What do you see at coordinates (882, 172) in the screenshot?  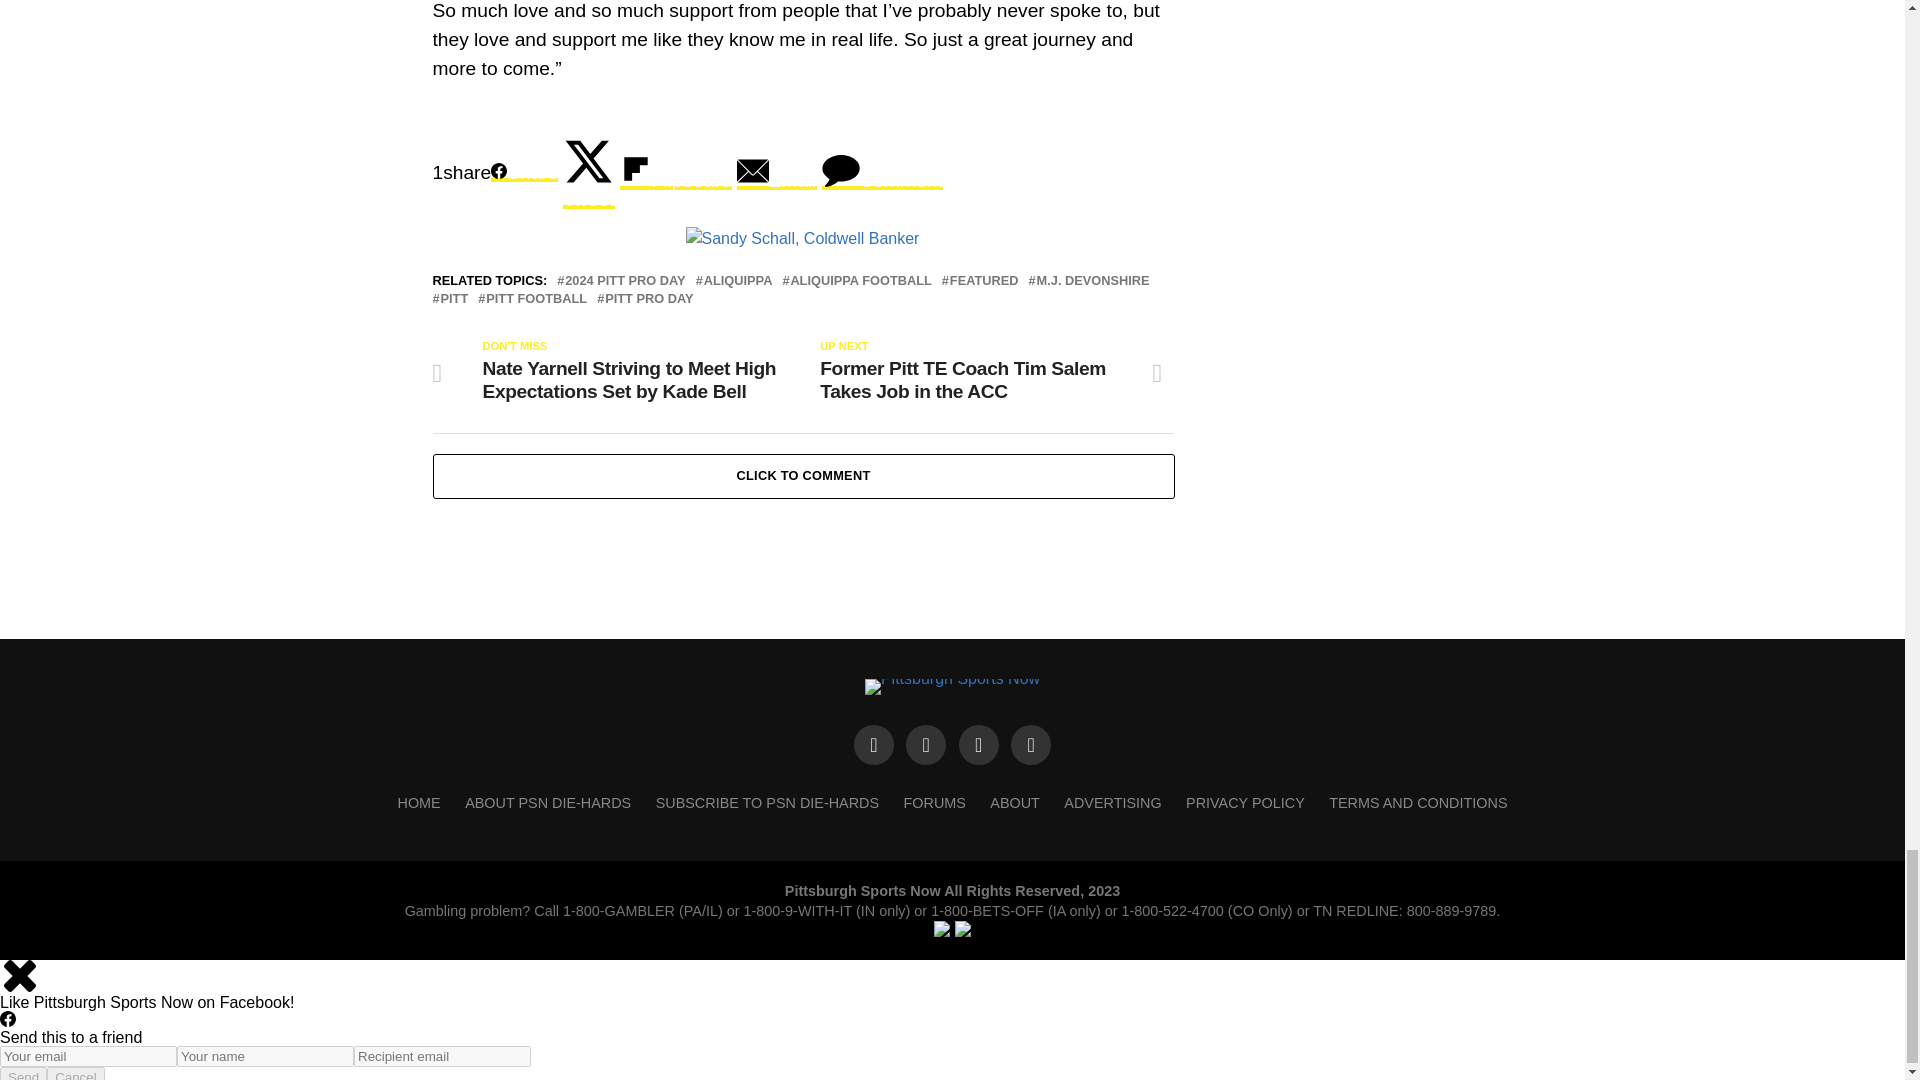 I see `Share on Comment` at bounding box center [882, 172].